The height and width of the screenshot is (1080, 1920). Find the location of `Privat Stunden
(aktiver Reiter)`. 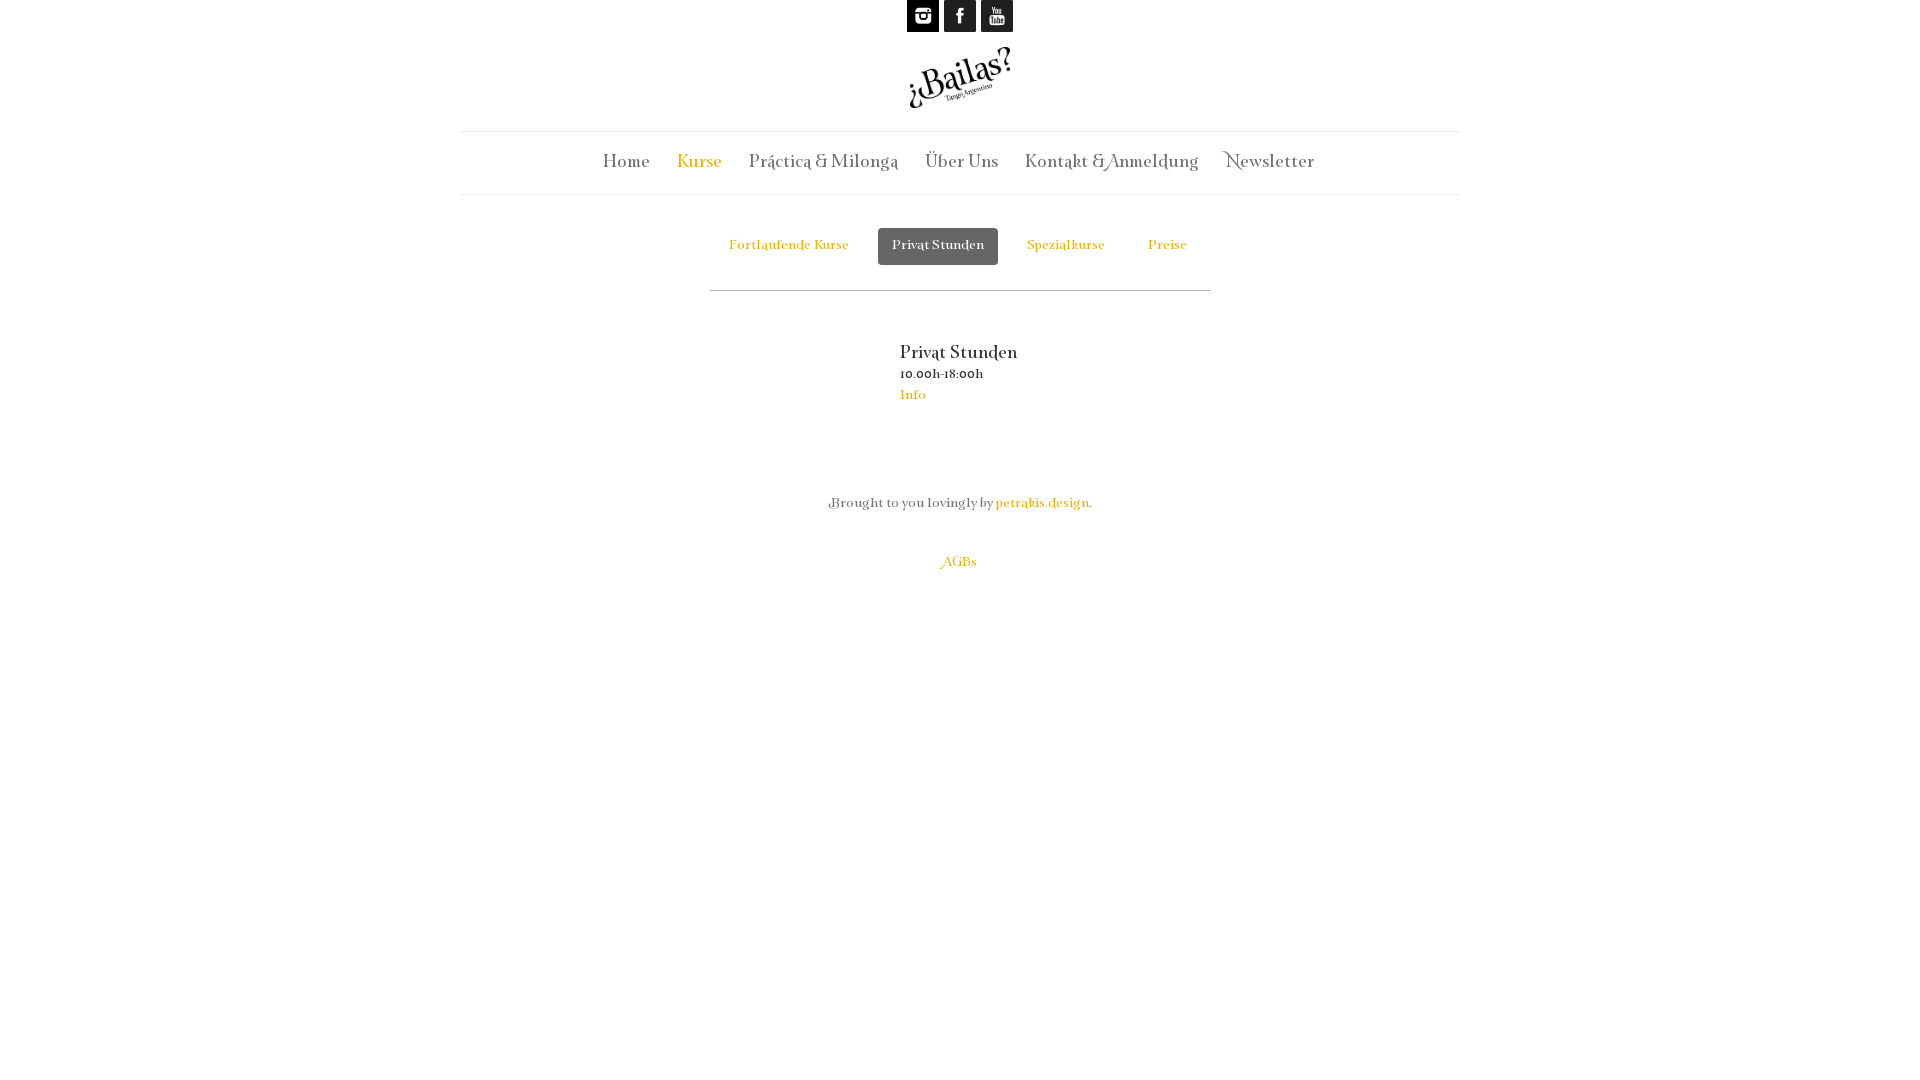

Privat Stunden
(aktiver Reiter) is located at coordinates (938, 246).